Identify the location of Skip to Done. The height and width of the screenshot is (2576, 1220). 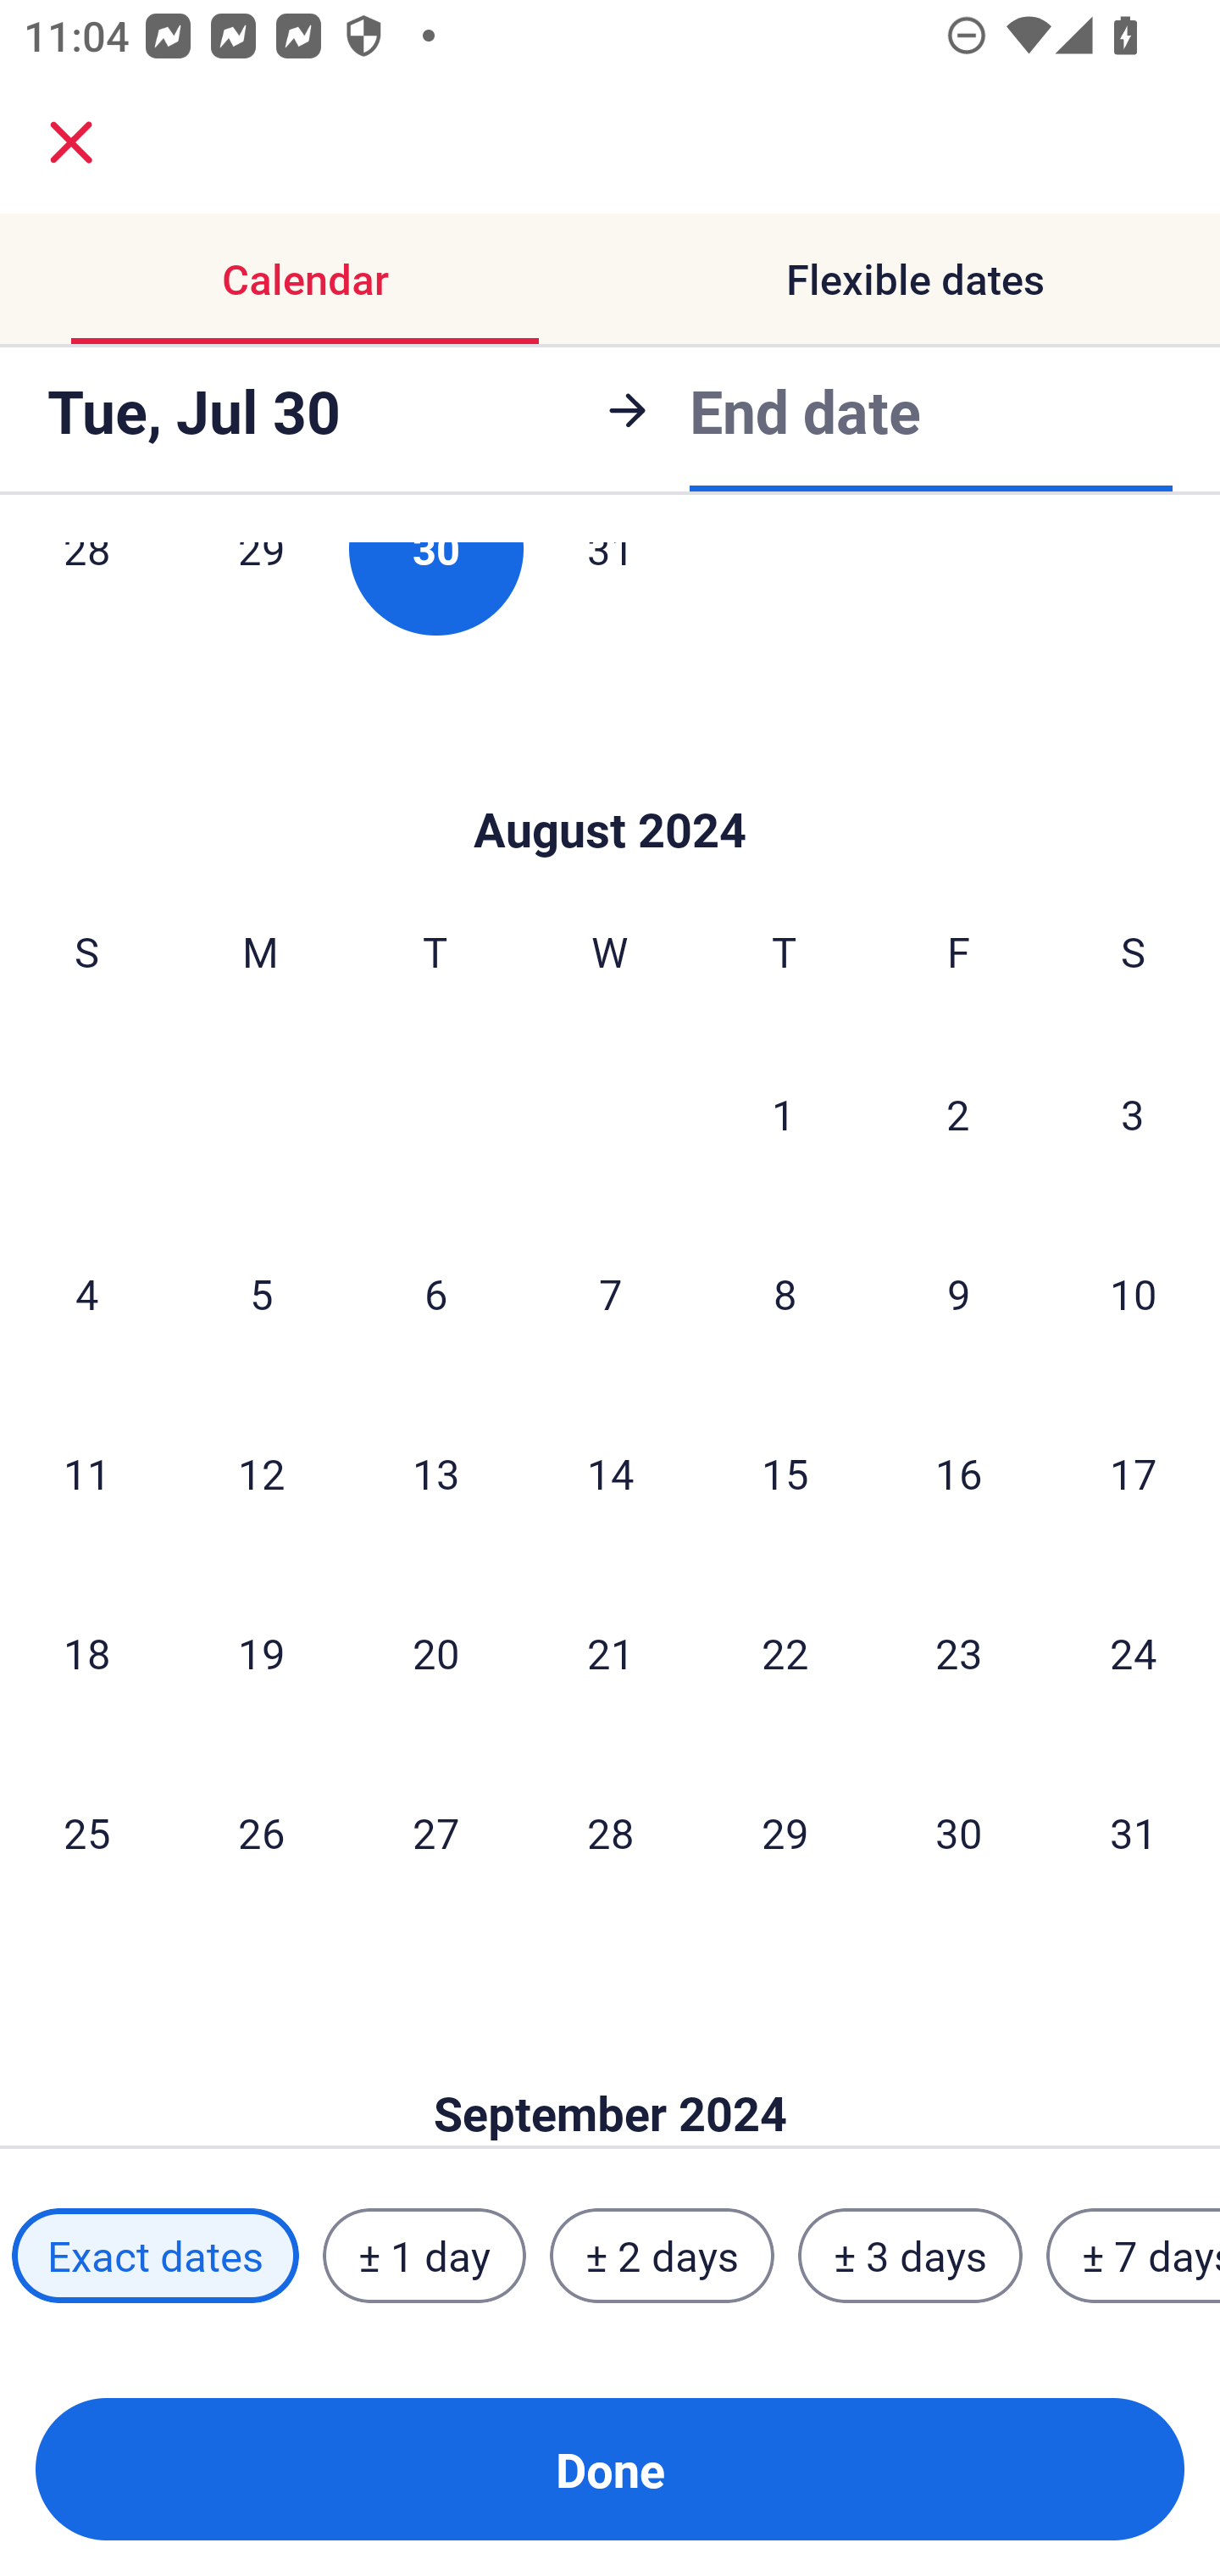
(610, 2062).